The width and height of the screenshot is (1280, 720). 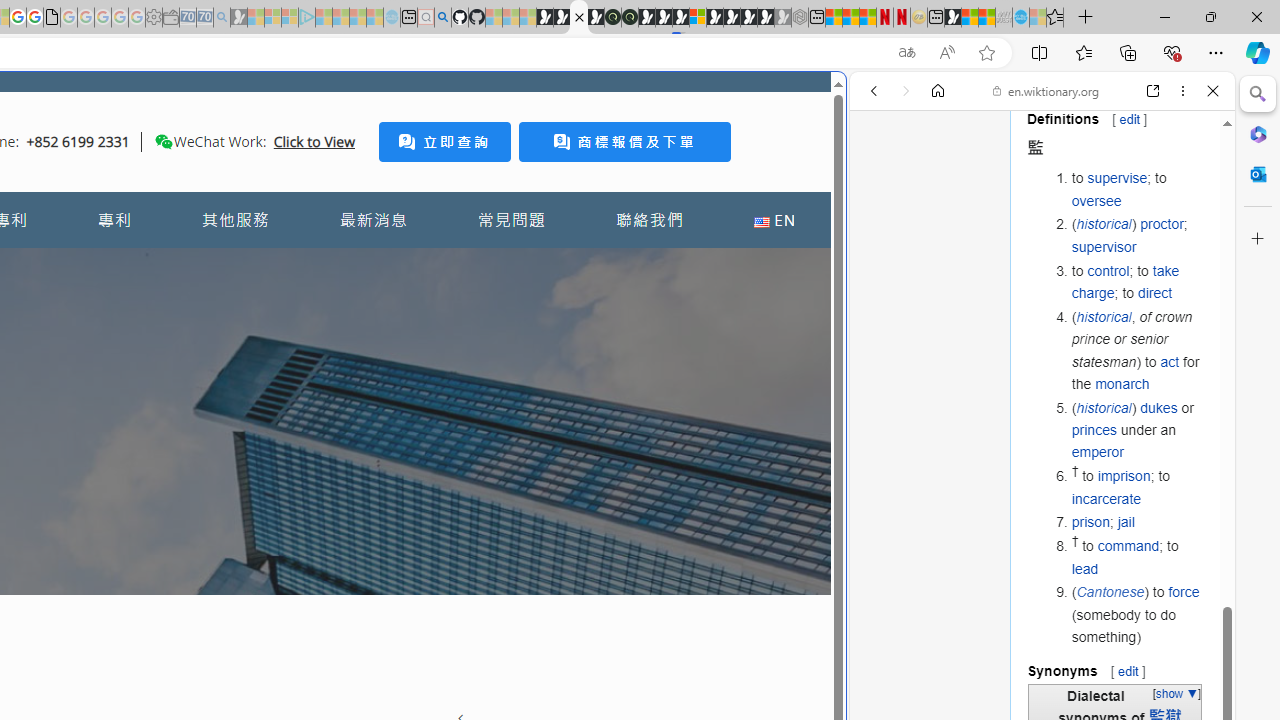 What do you see at coordinates (1153, 91) in the screenshot?
I see `Open link in new tab` at bounding box center [1153, 91].